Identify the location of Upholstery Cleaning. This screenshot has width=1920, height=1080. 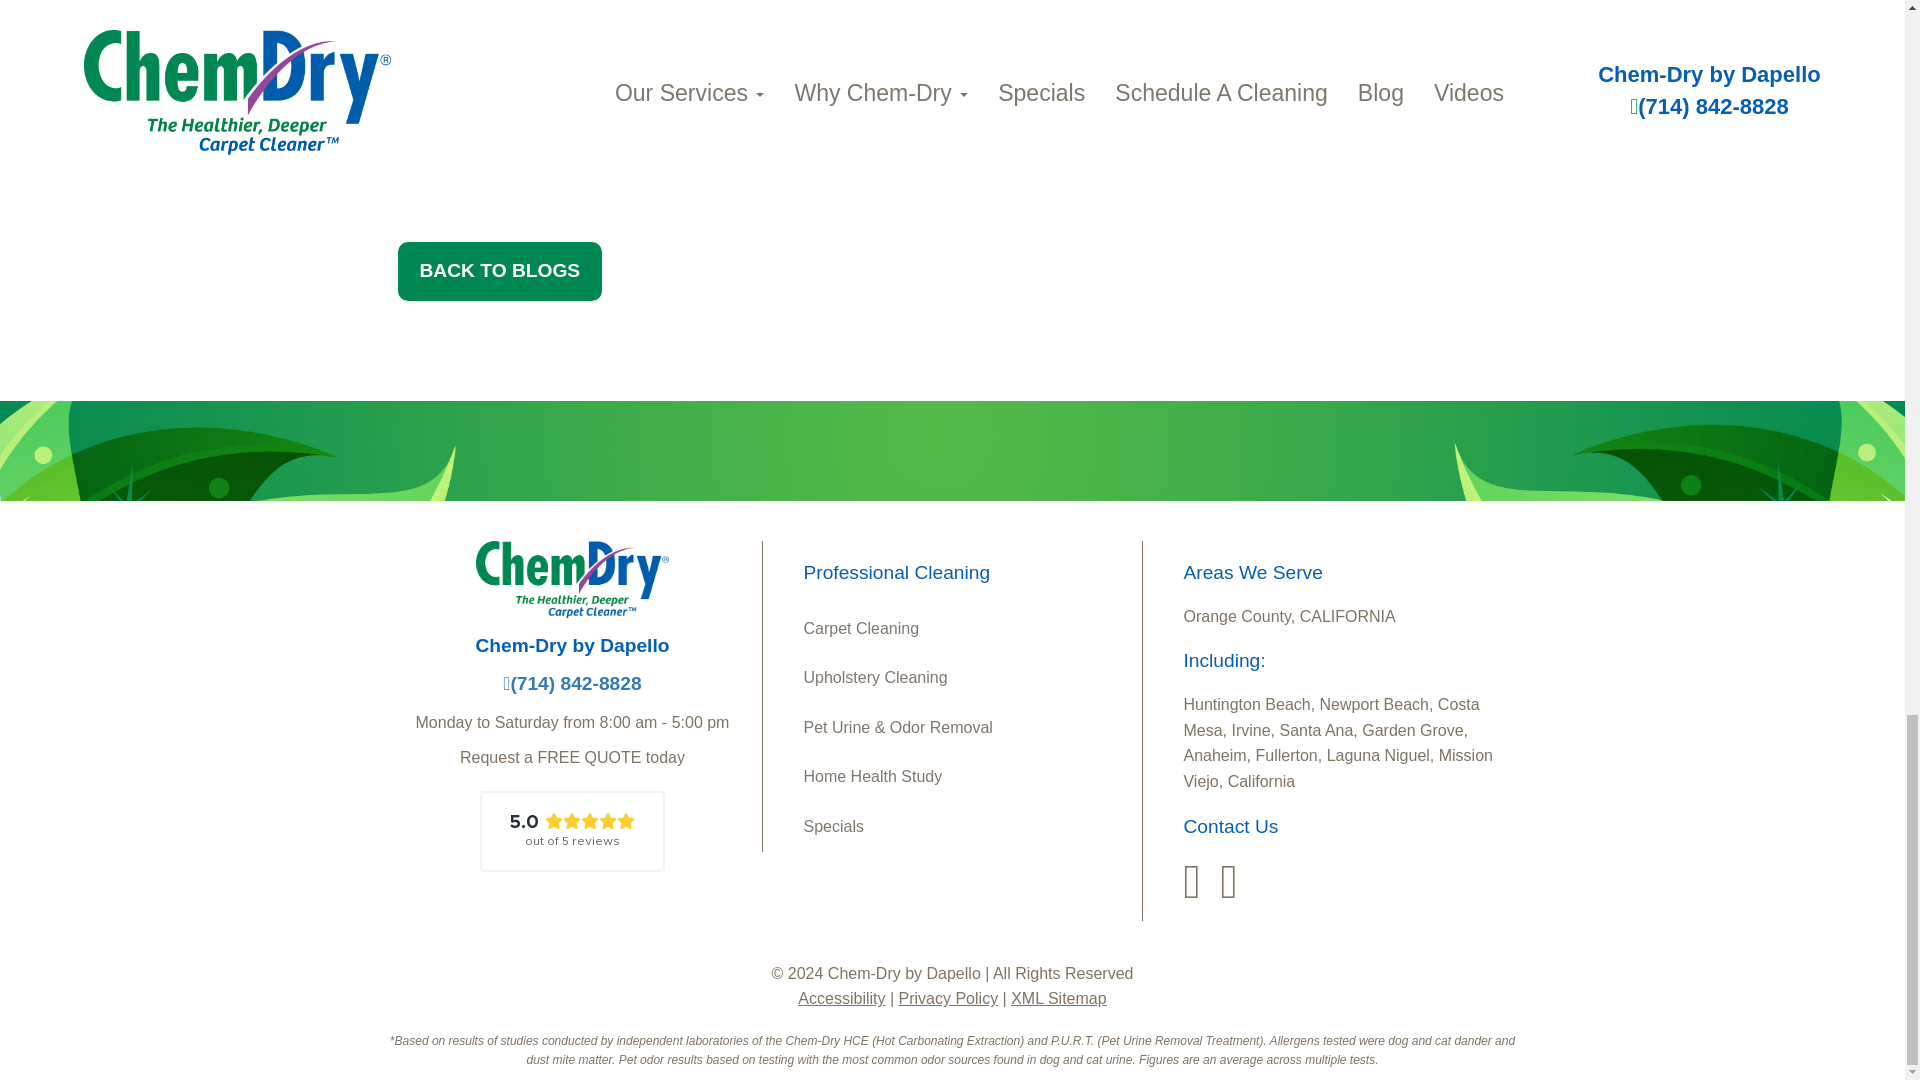
(964, 678).